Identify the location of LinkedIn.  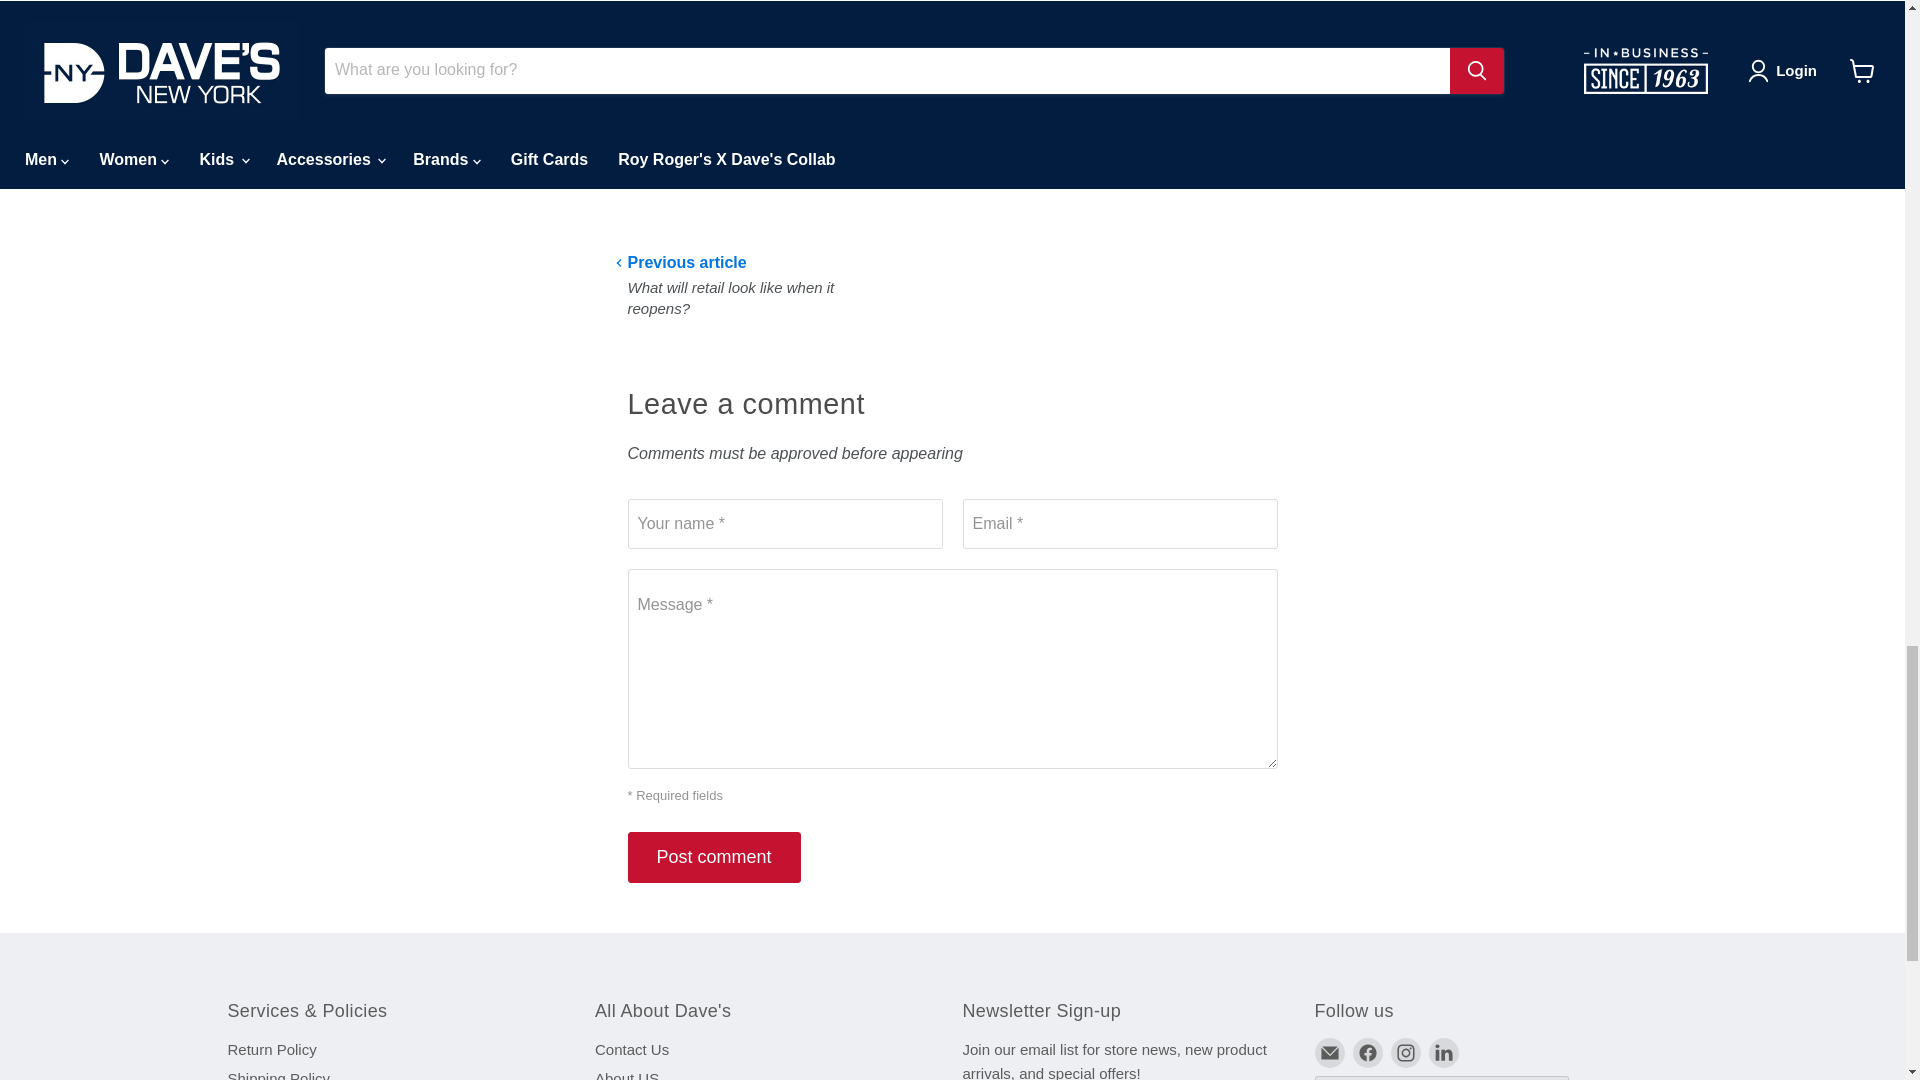
(1442, 1052).